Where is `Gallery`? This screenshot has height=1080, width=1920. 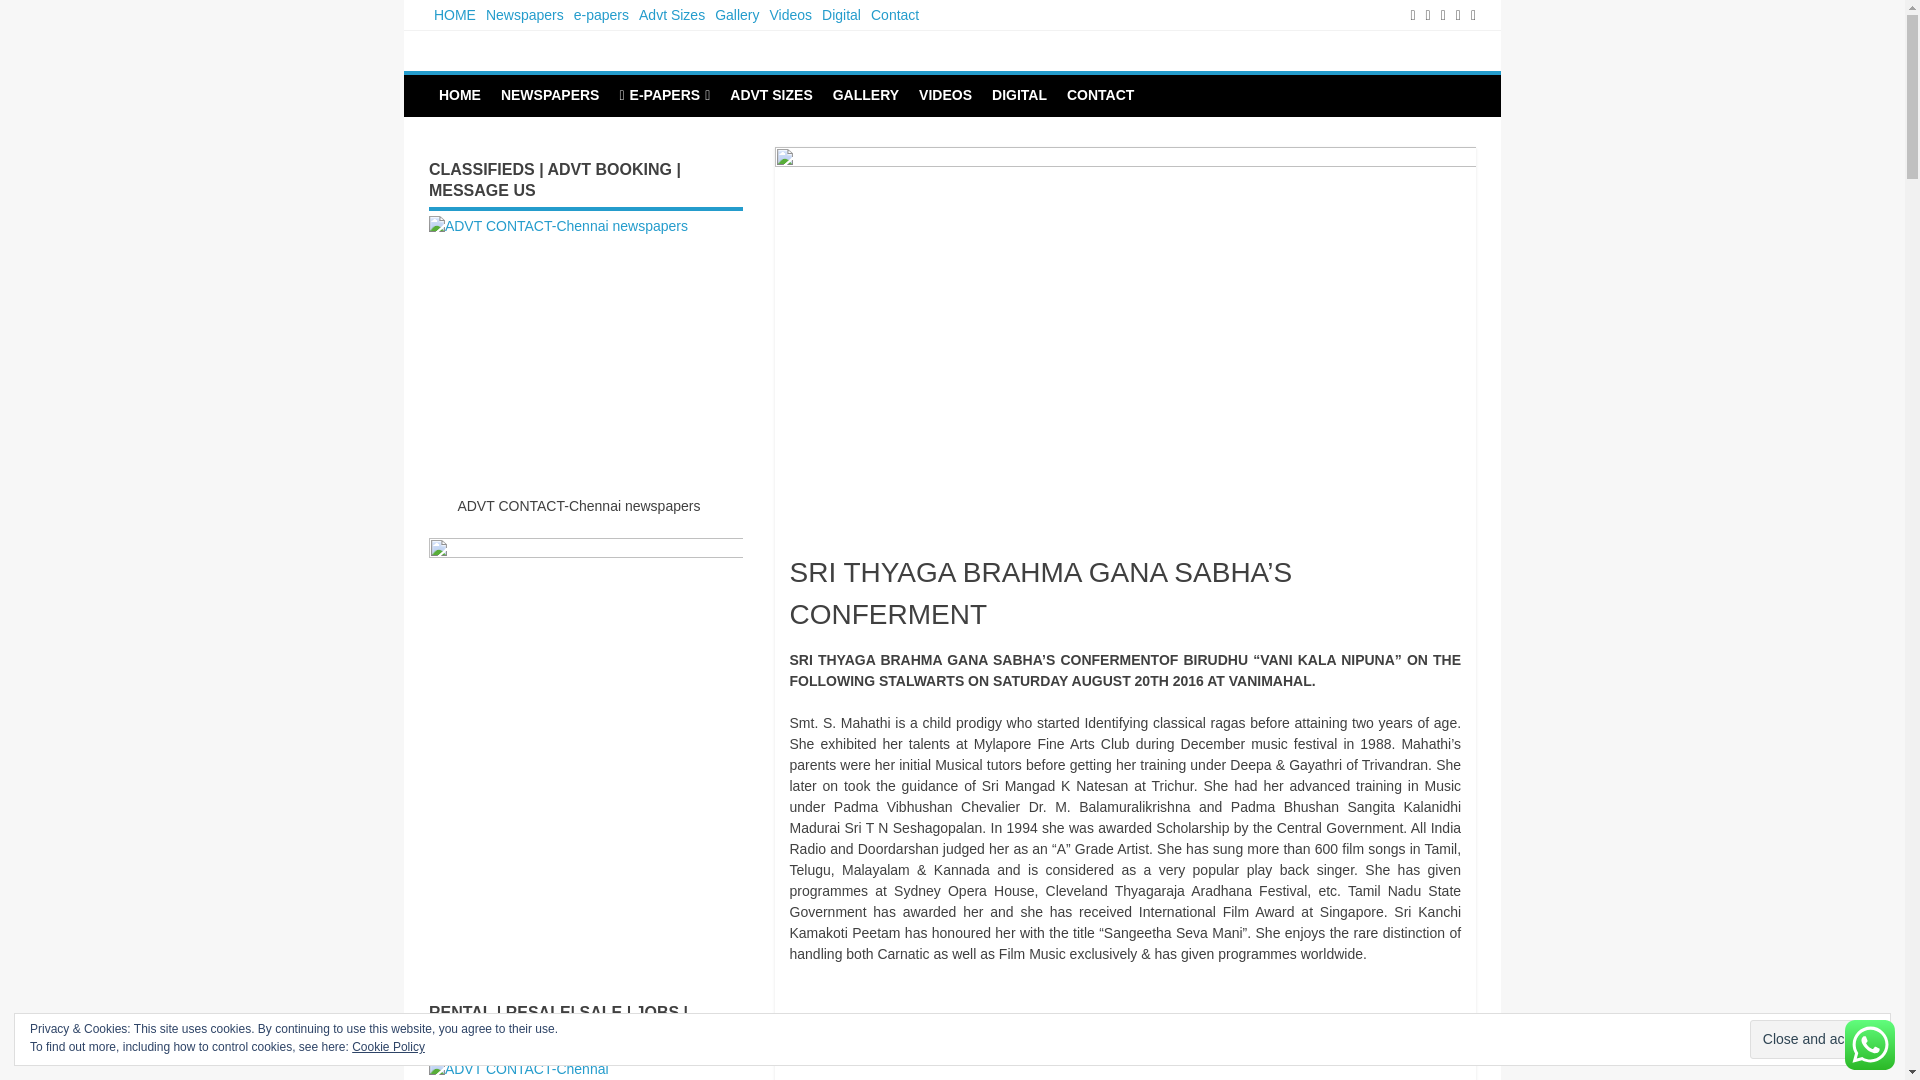
Gallery is located at coordinates (737, 15).